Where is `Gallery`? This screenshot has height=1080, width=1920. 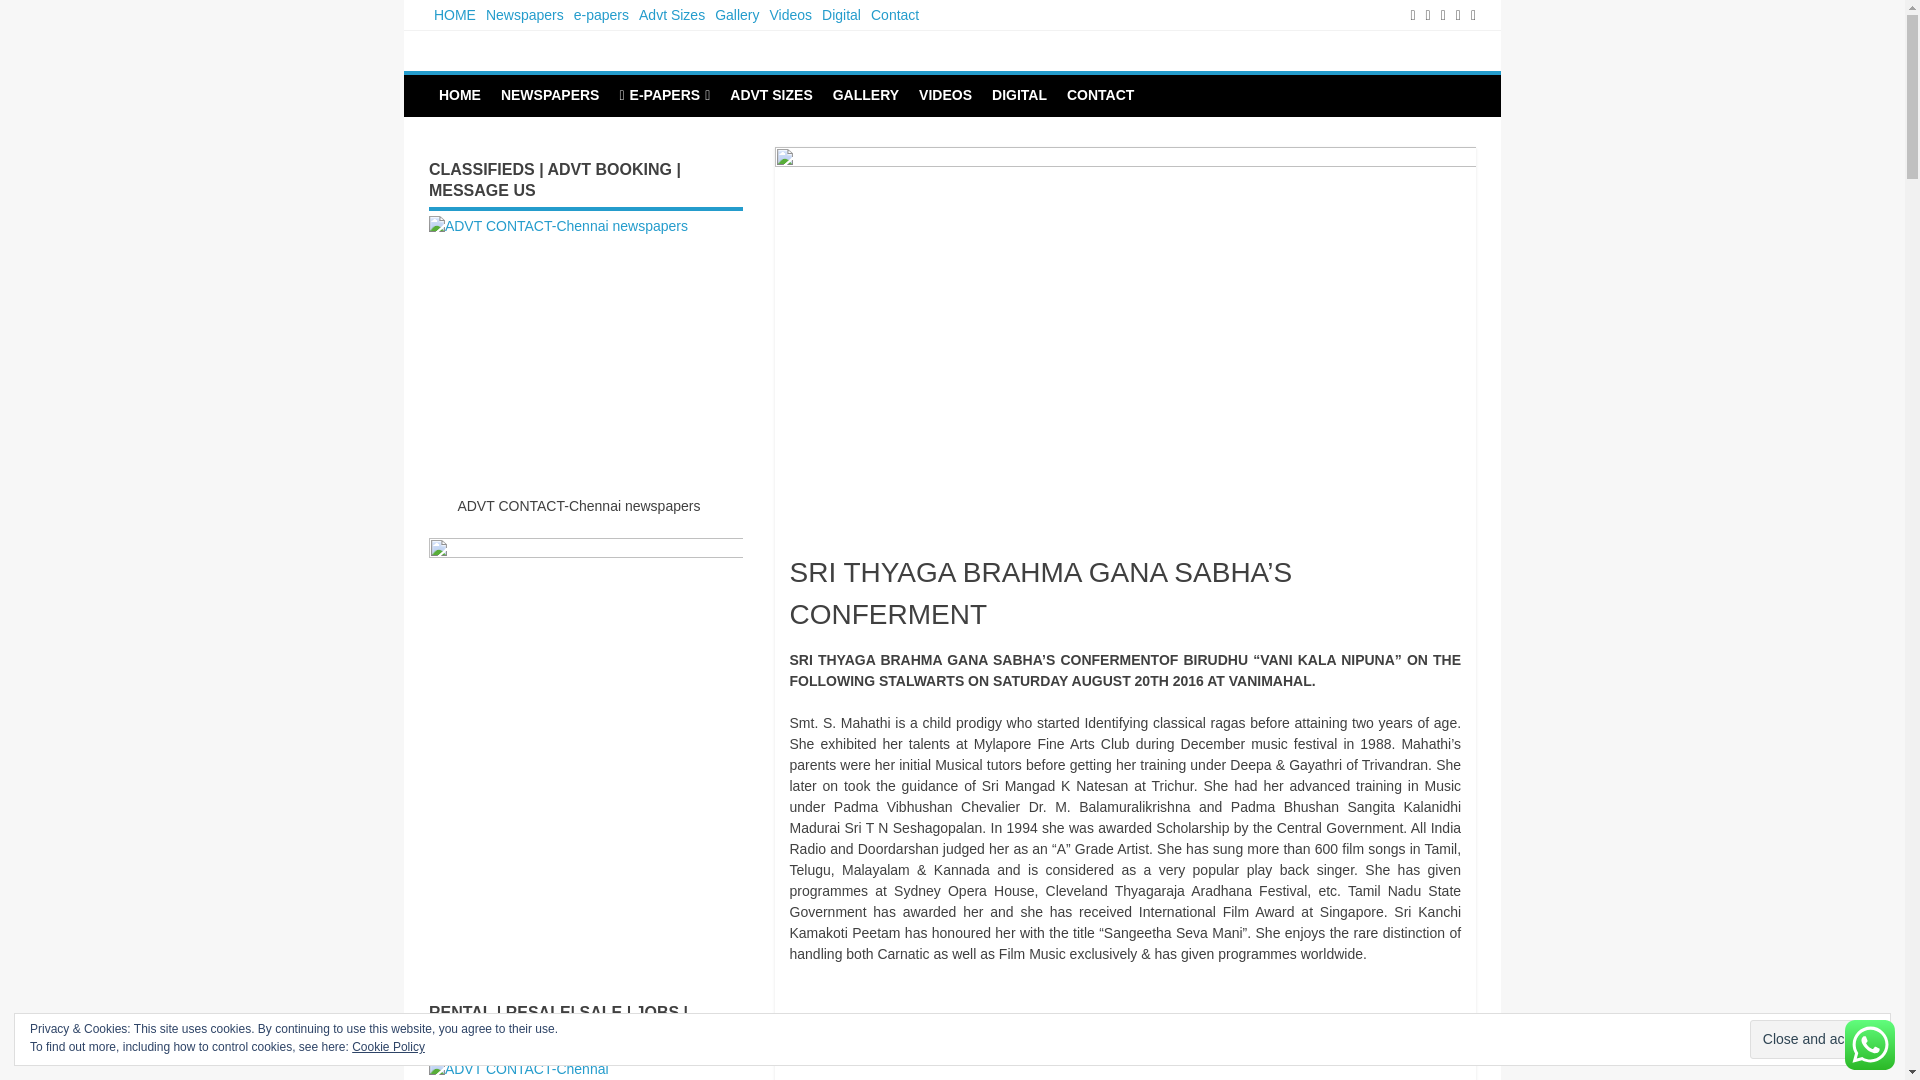
Gallery is located at coordinates (737, 15).